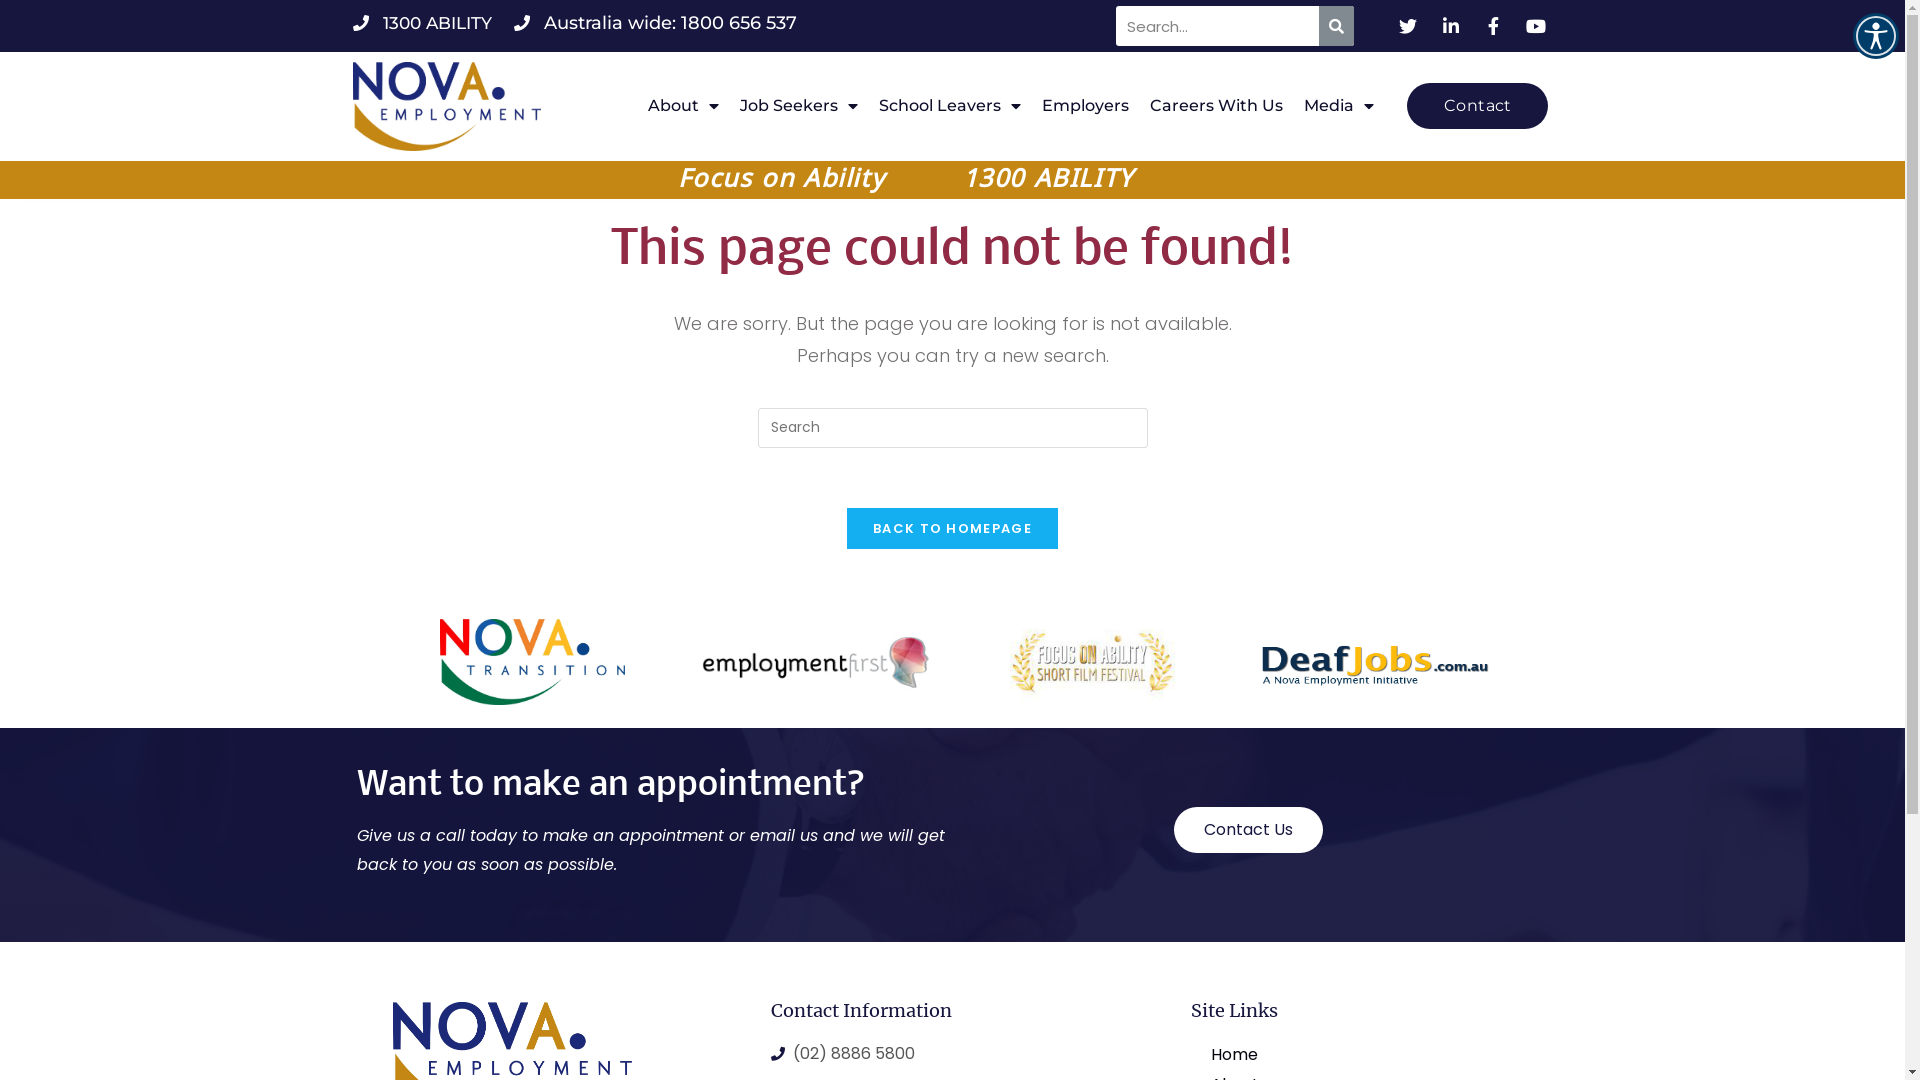 The image size is (1920, 1080). Describe the element at coordinates (1218, 26) in the screenshot. I see `Search` at that location.